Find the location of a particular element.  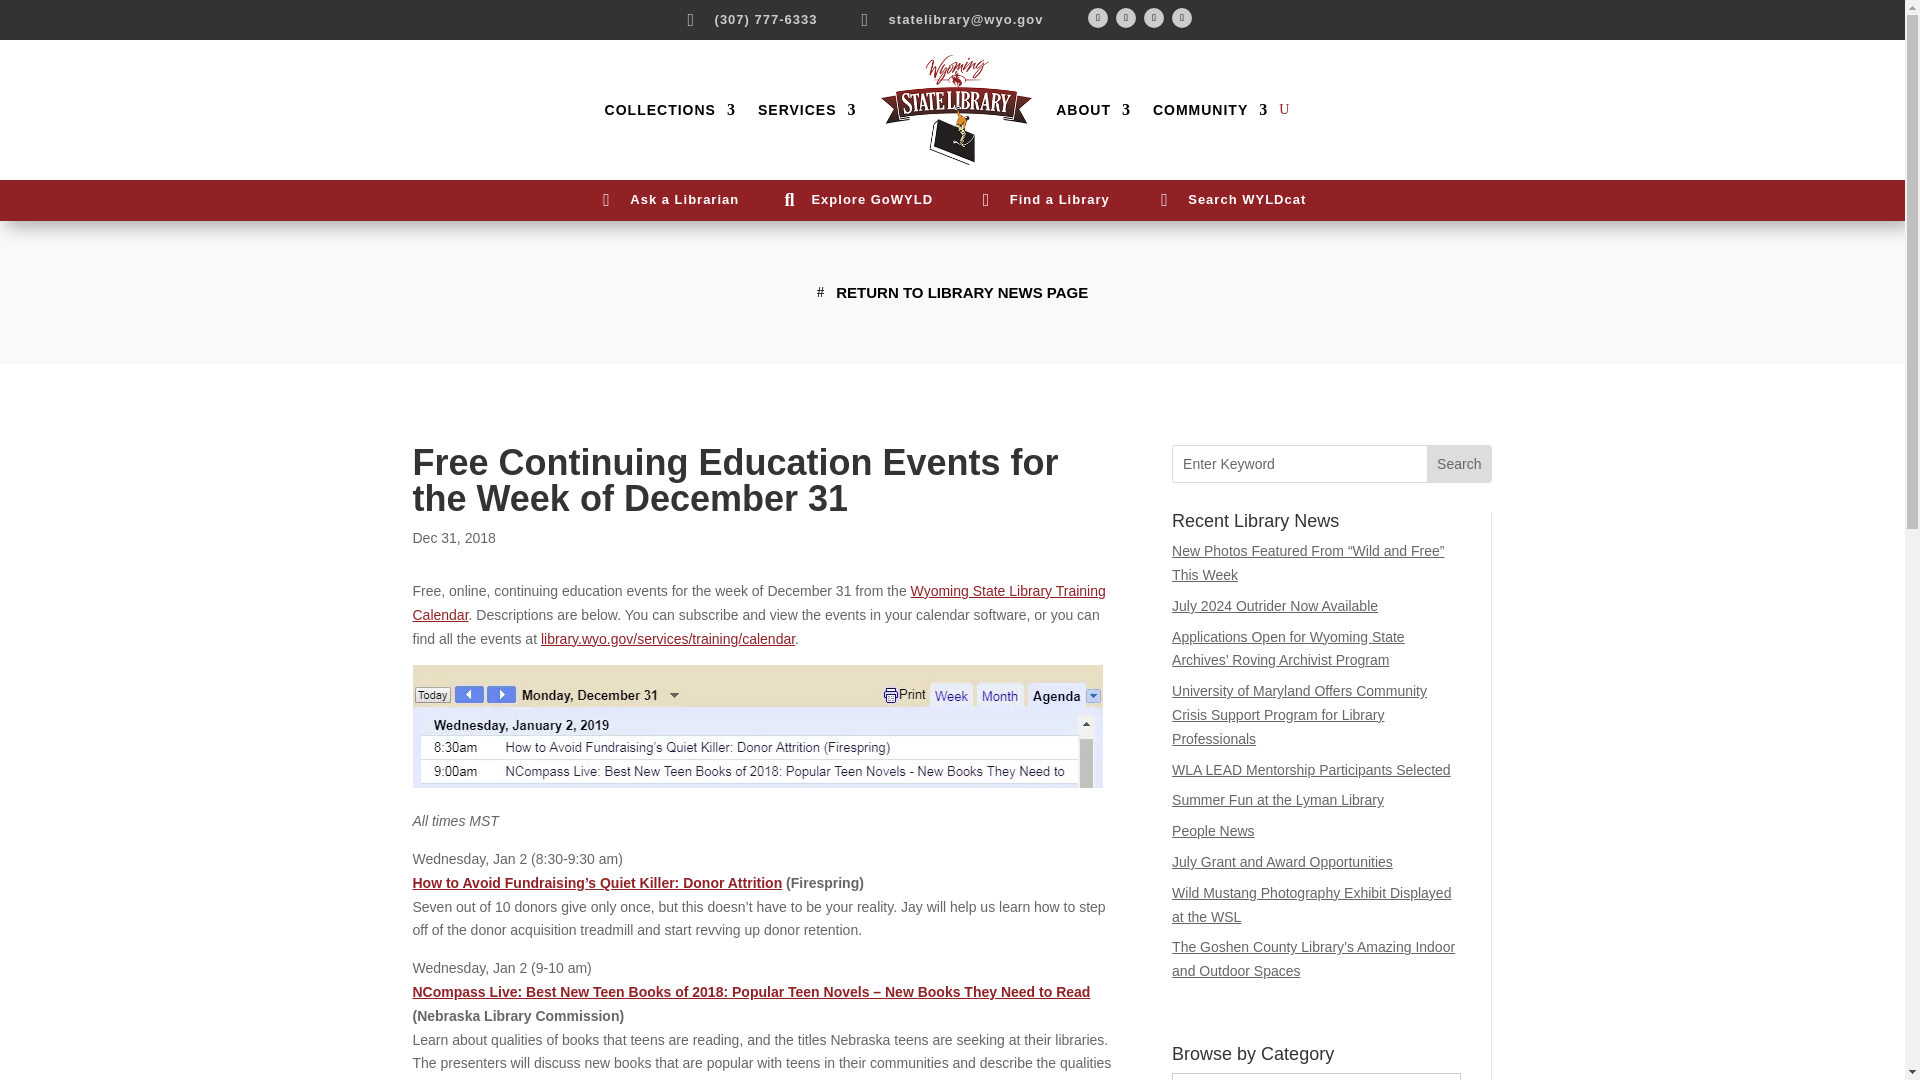

Linkedin is located at coordinates (1182, 18).